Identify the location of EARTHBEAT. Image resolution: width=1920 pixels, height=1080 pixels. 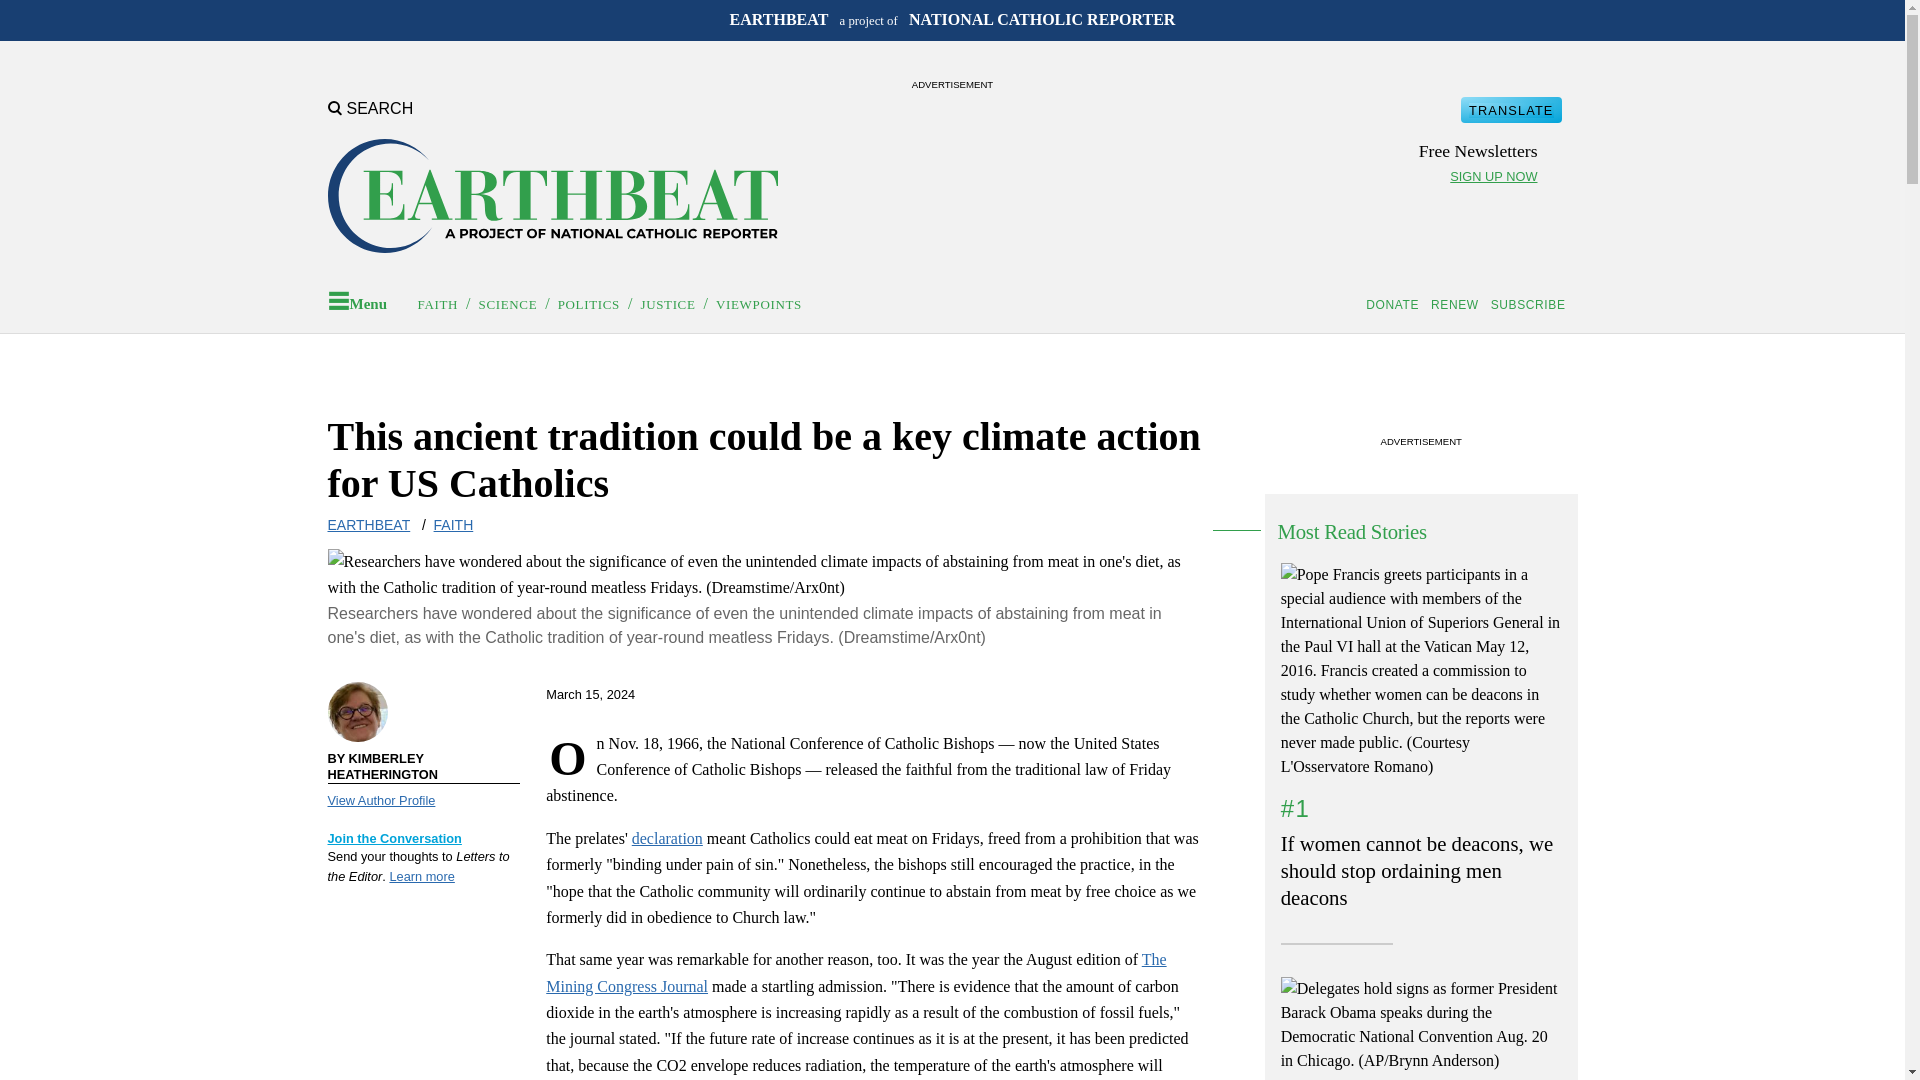
(369, 525).